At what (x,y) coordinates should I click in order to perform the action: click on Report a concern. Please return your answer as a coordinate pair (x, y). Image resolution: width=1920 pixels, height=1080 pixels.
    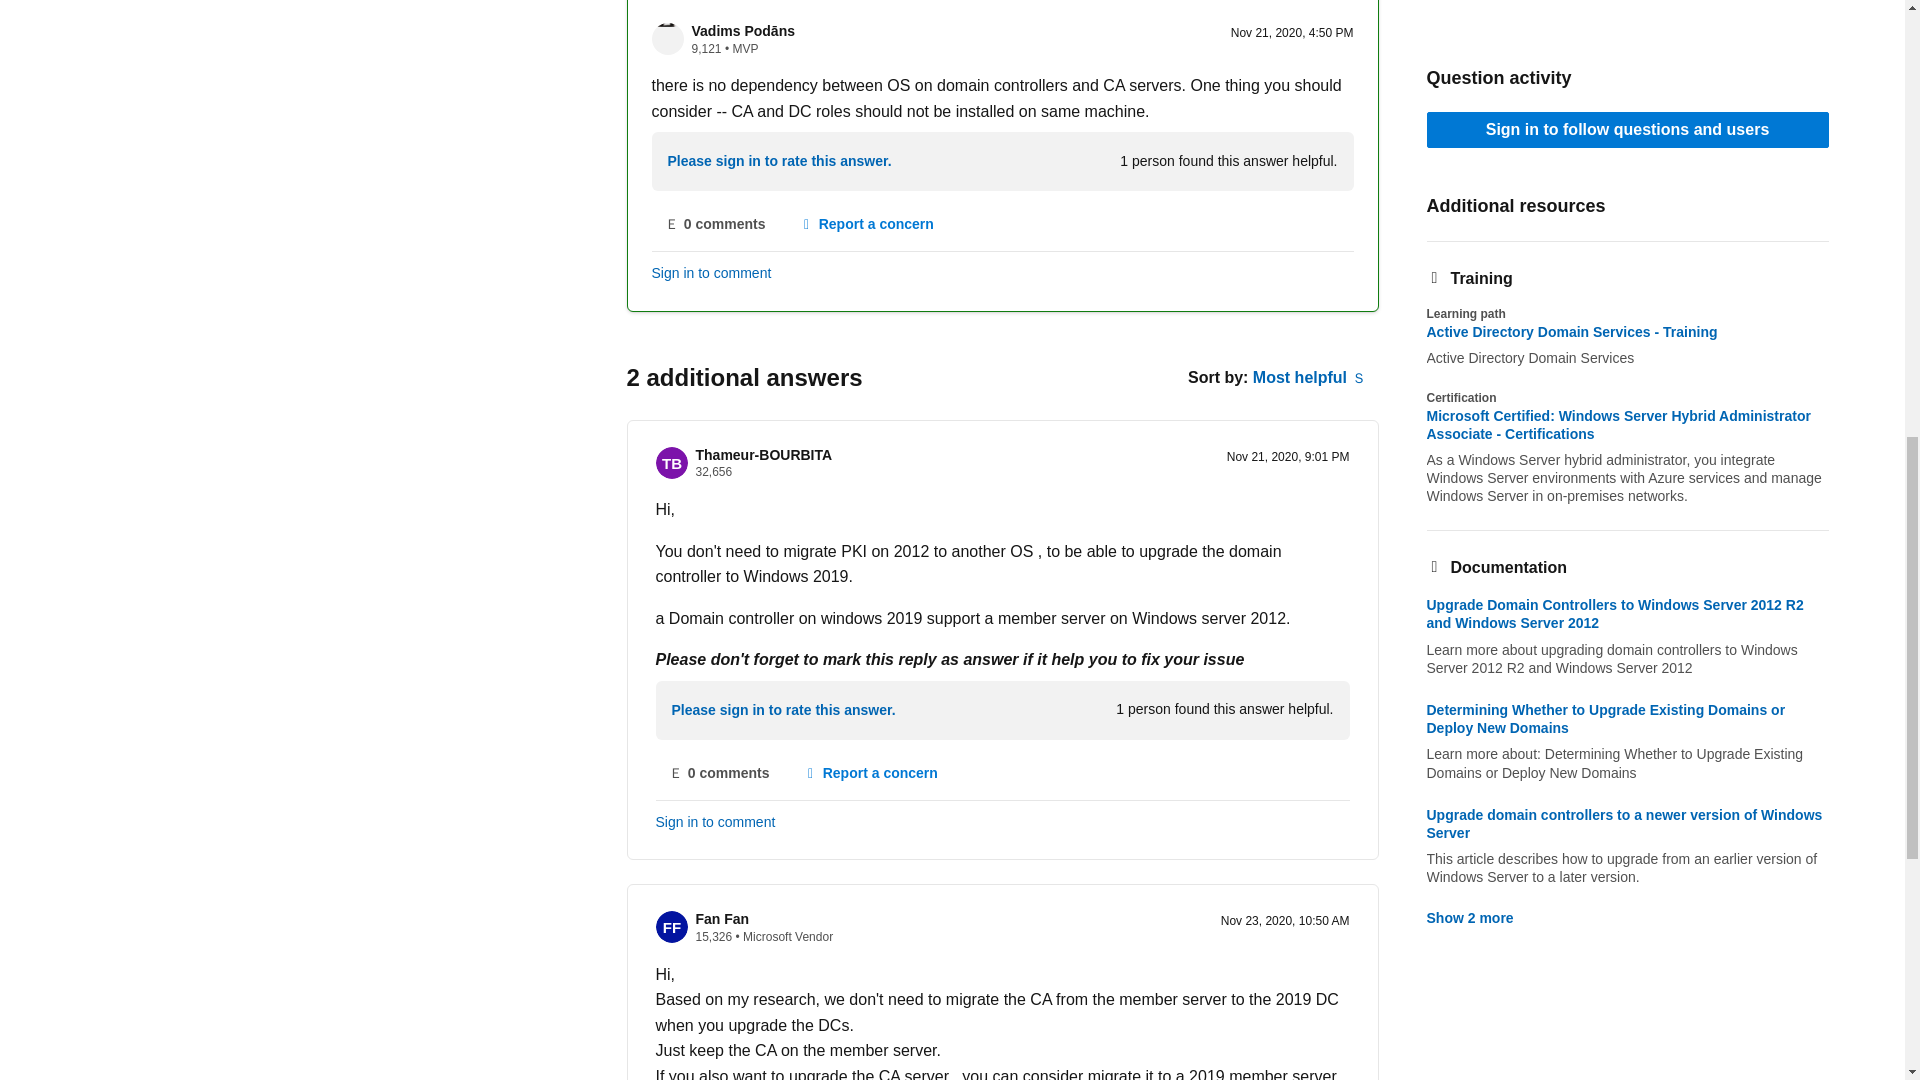
    Looking at the image, I should click on (866, 225).